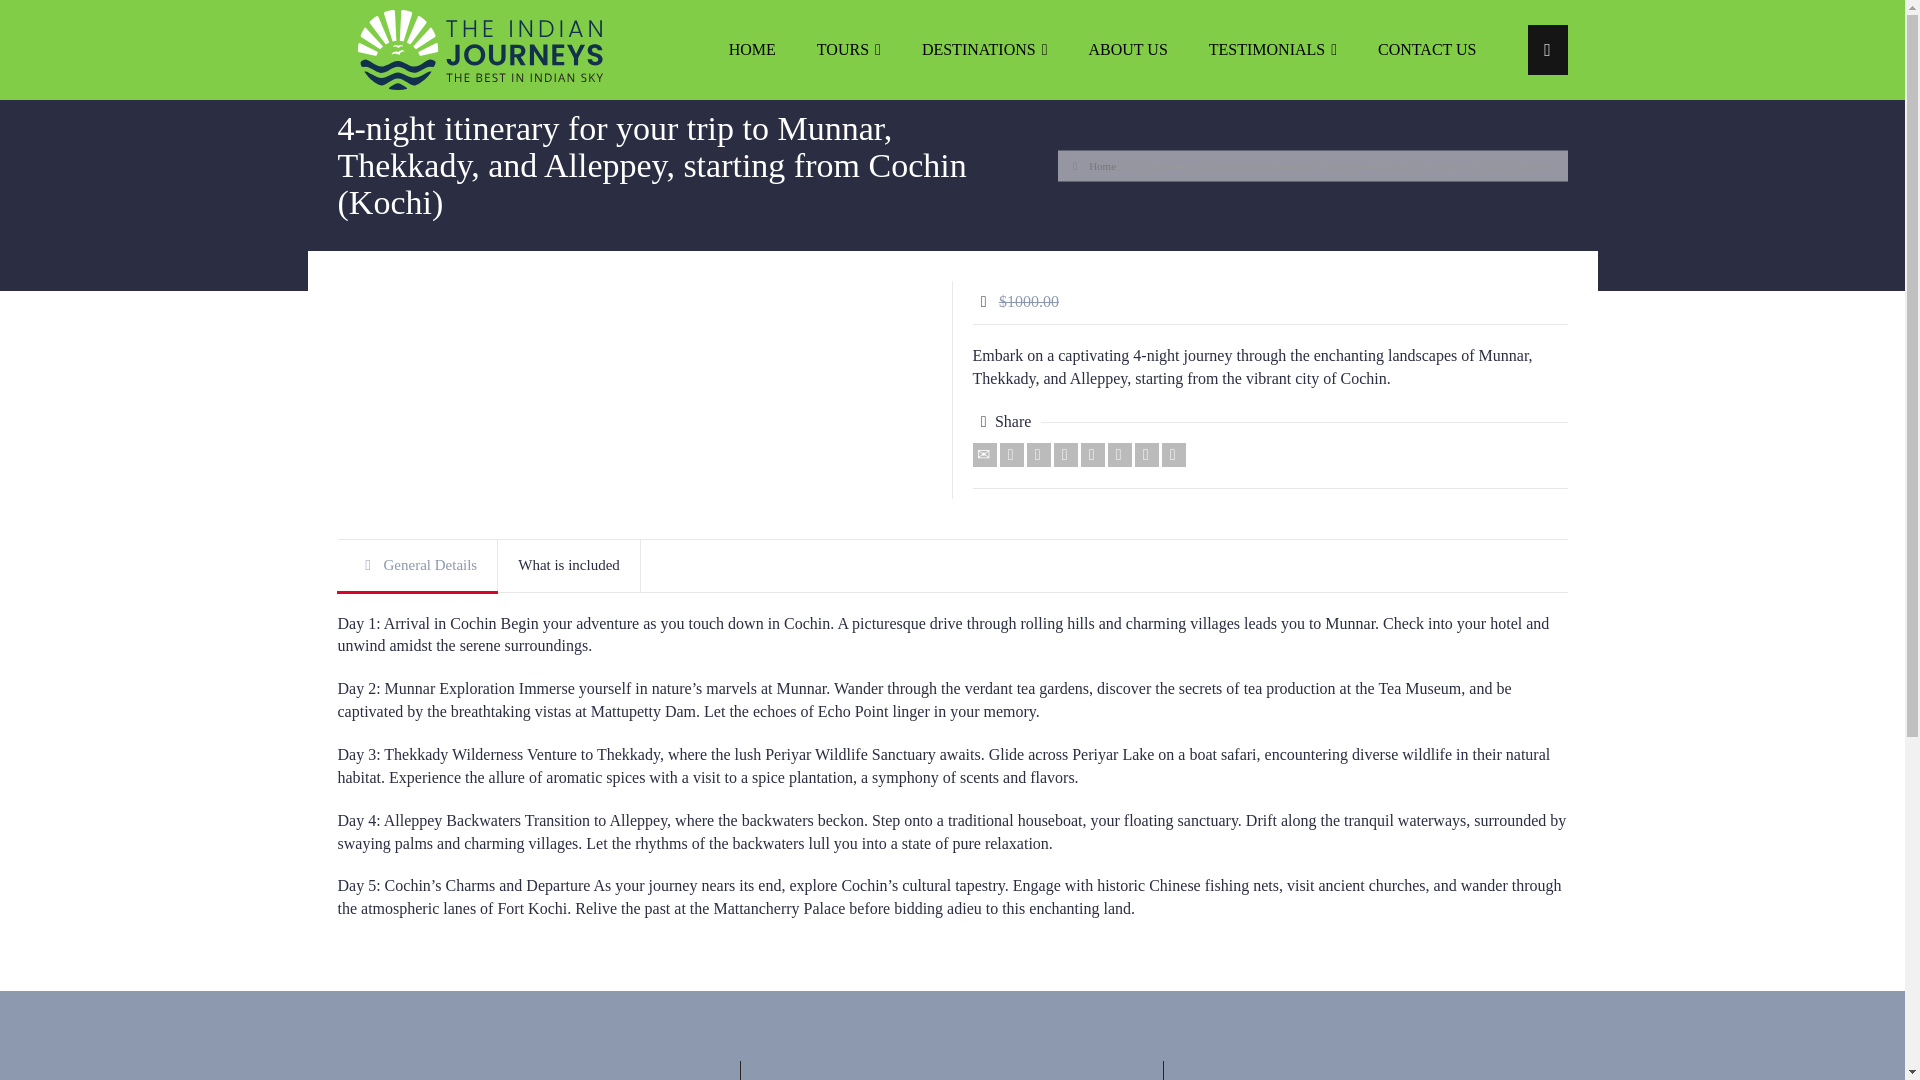 Image resolution: width=1920 pixels, height=1080 pixels. I want to click on Facebook, so click(1038, 454).